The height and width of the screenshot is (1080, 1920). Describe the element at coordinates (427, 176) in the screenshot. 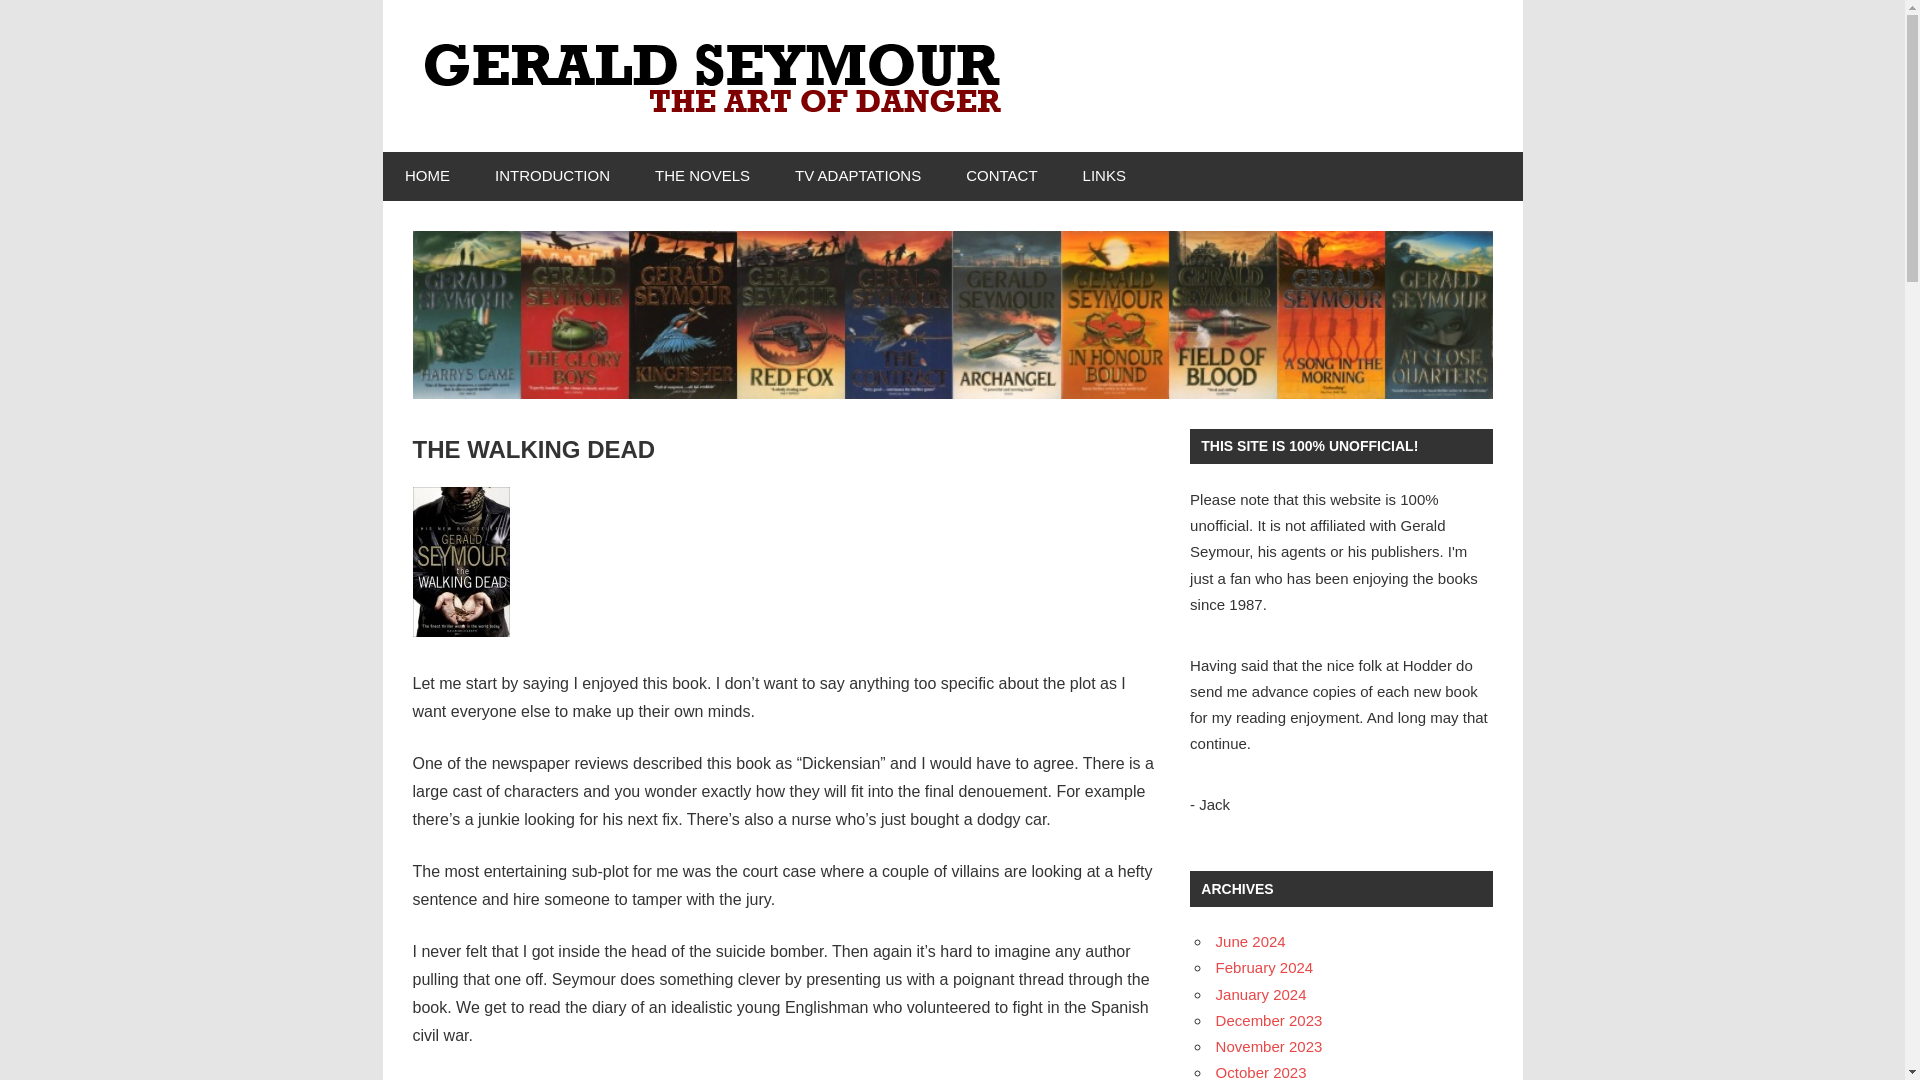

I see `HOME` at that location.